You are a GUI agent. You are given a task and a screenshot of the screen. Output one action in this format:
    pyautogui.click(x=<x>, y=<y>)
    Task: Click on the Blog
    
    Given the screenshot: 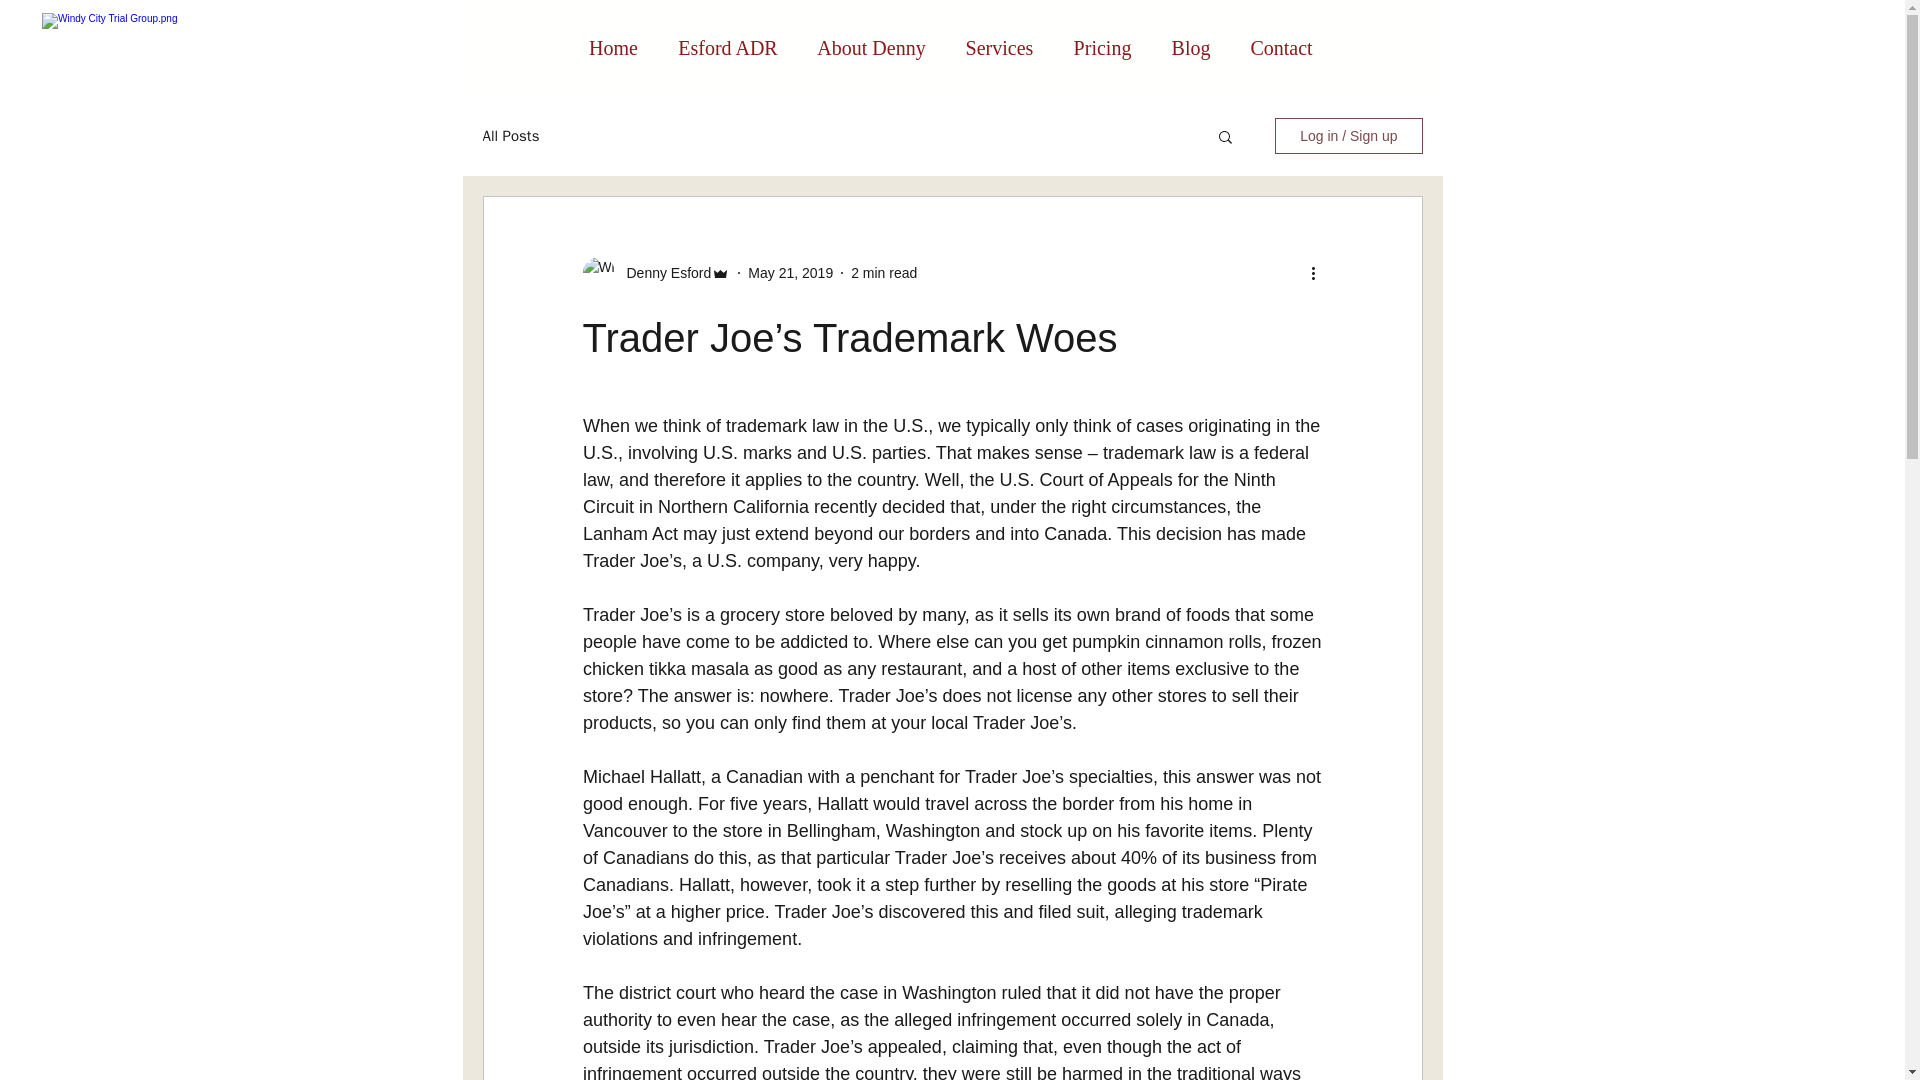 What is the action you would take?
    pyautogui.click(x=1191, y=48)
    